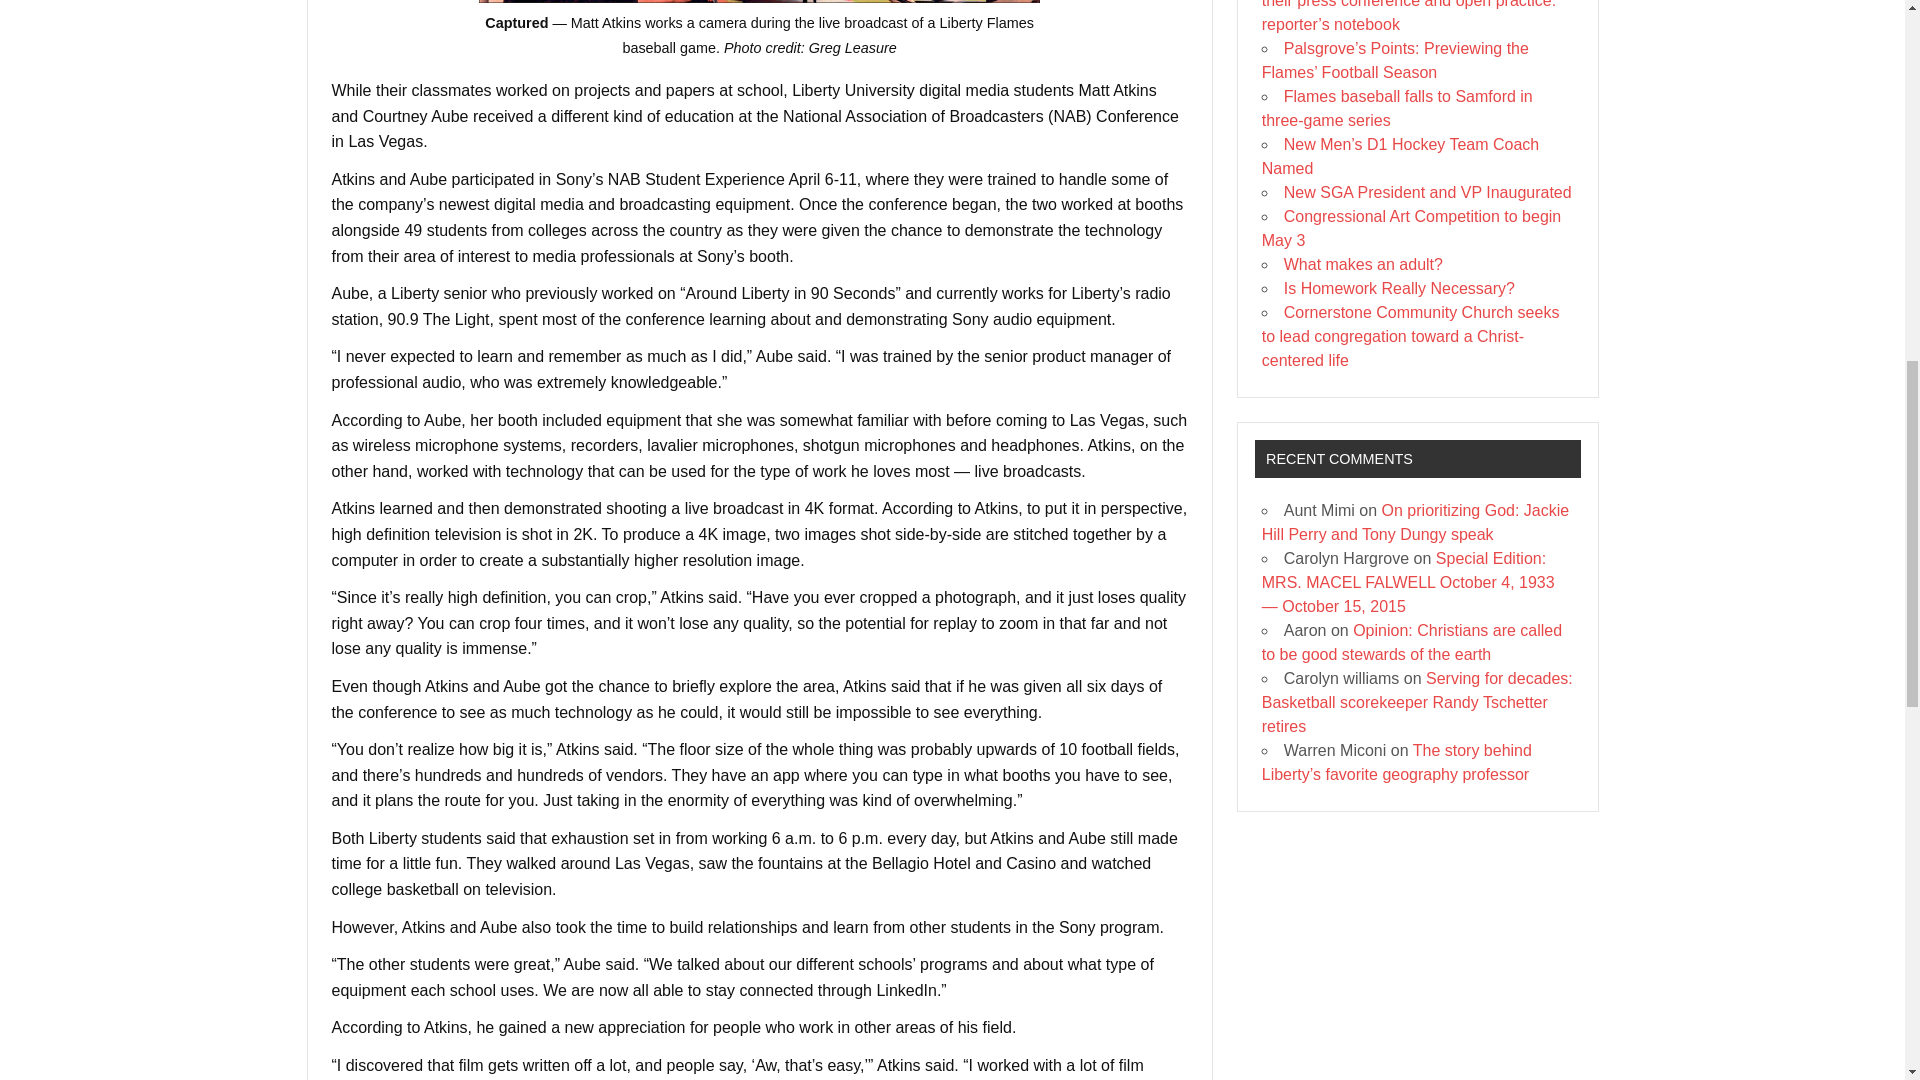 This screenshot has width=1920, height=1080. What do you see at coordinates (1412, 228) in the screenshot?
I see `Congressional Art Competition to begin May 3` at bounding box center [1412, 228].